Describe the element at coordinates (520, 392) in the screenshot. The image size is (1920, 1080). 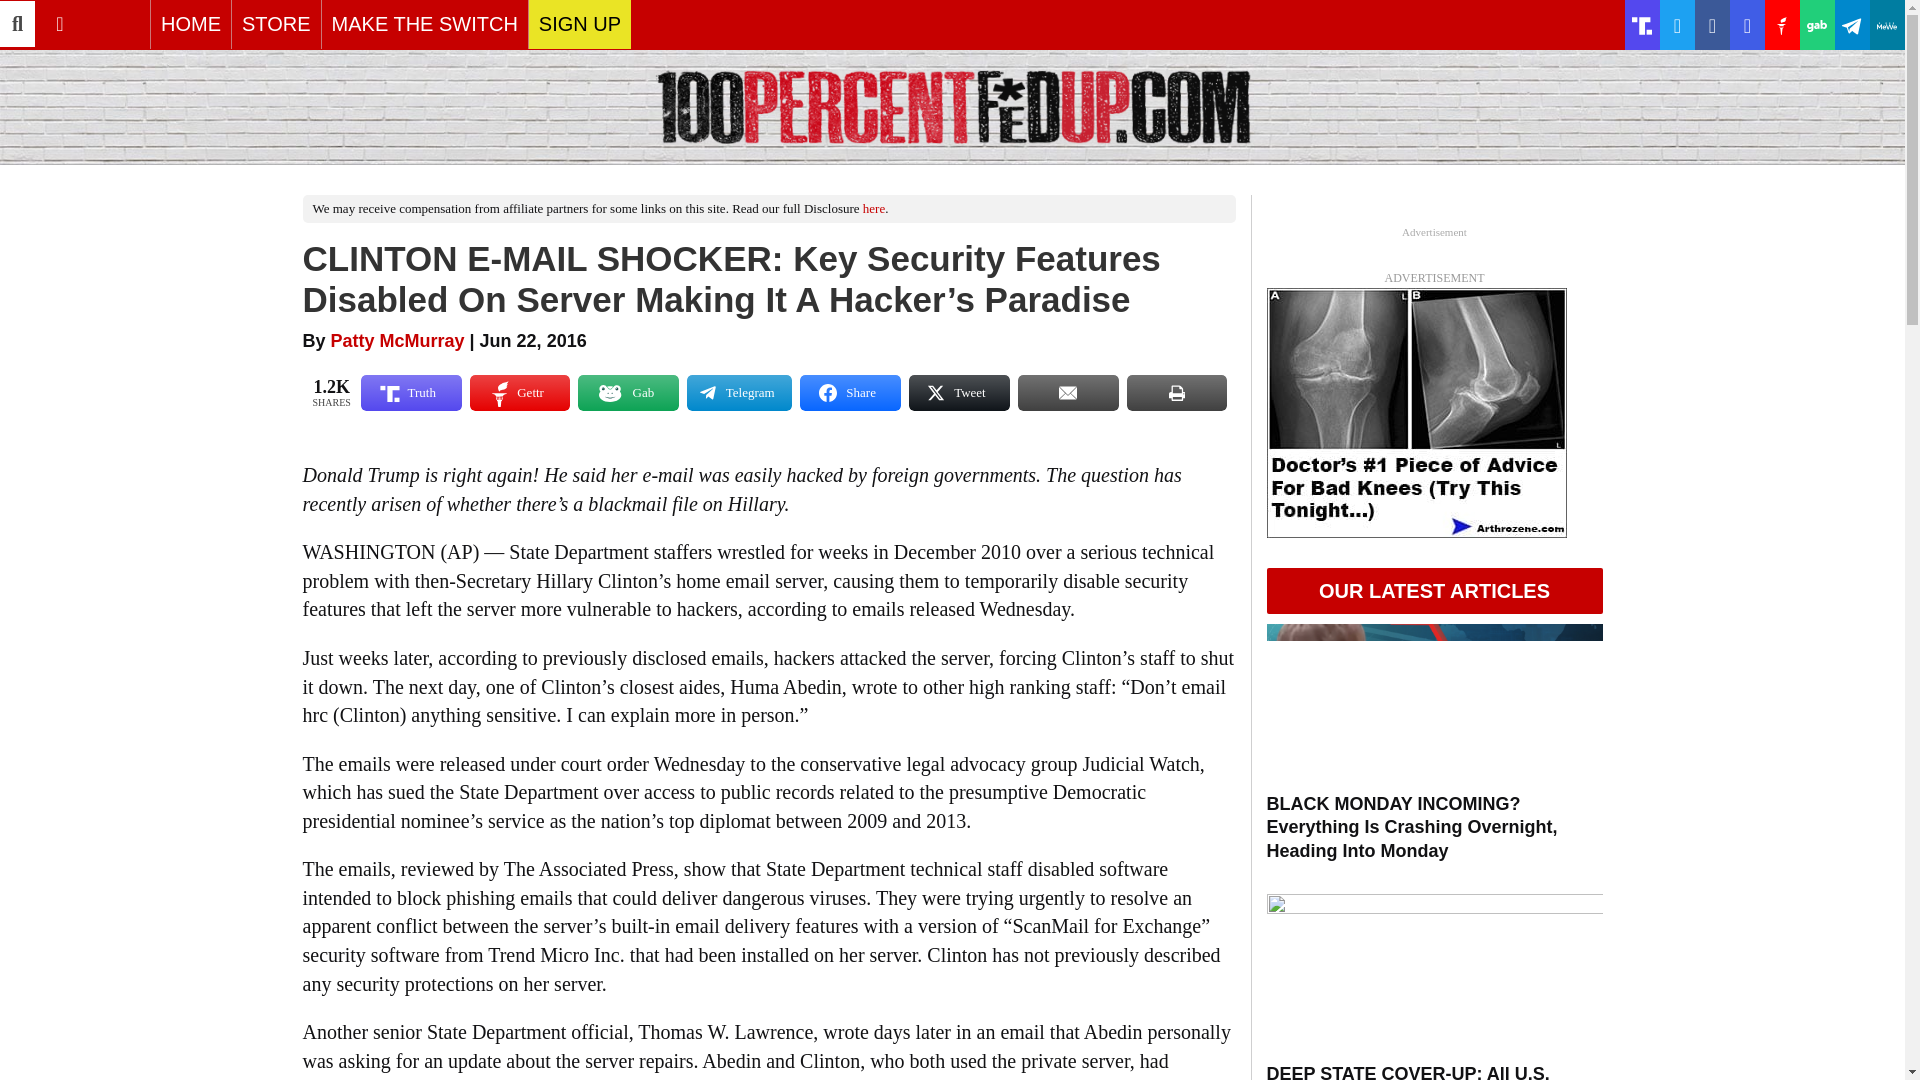
I see `Share on Gettr` at that location.